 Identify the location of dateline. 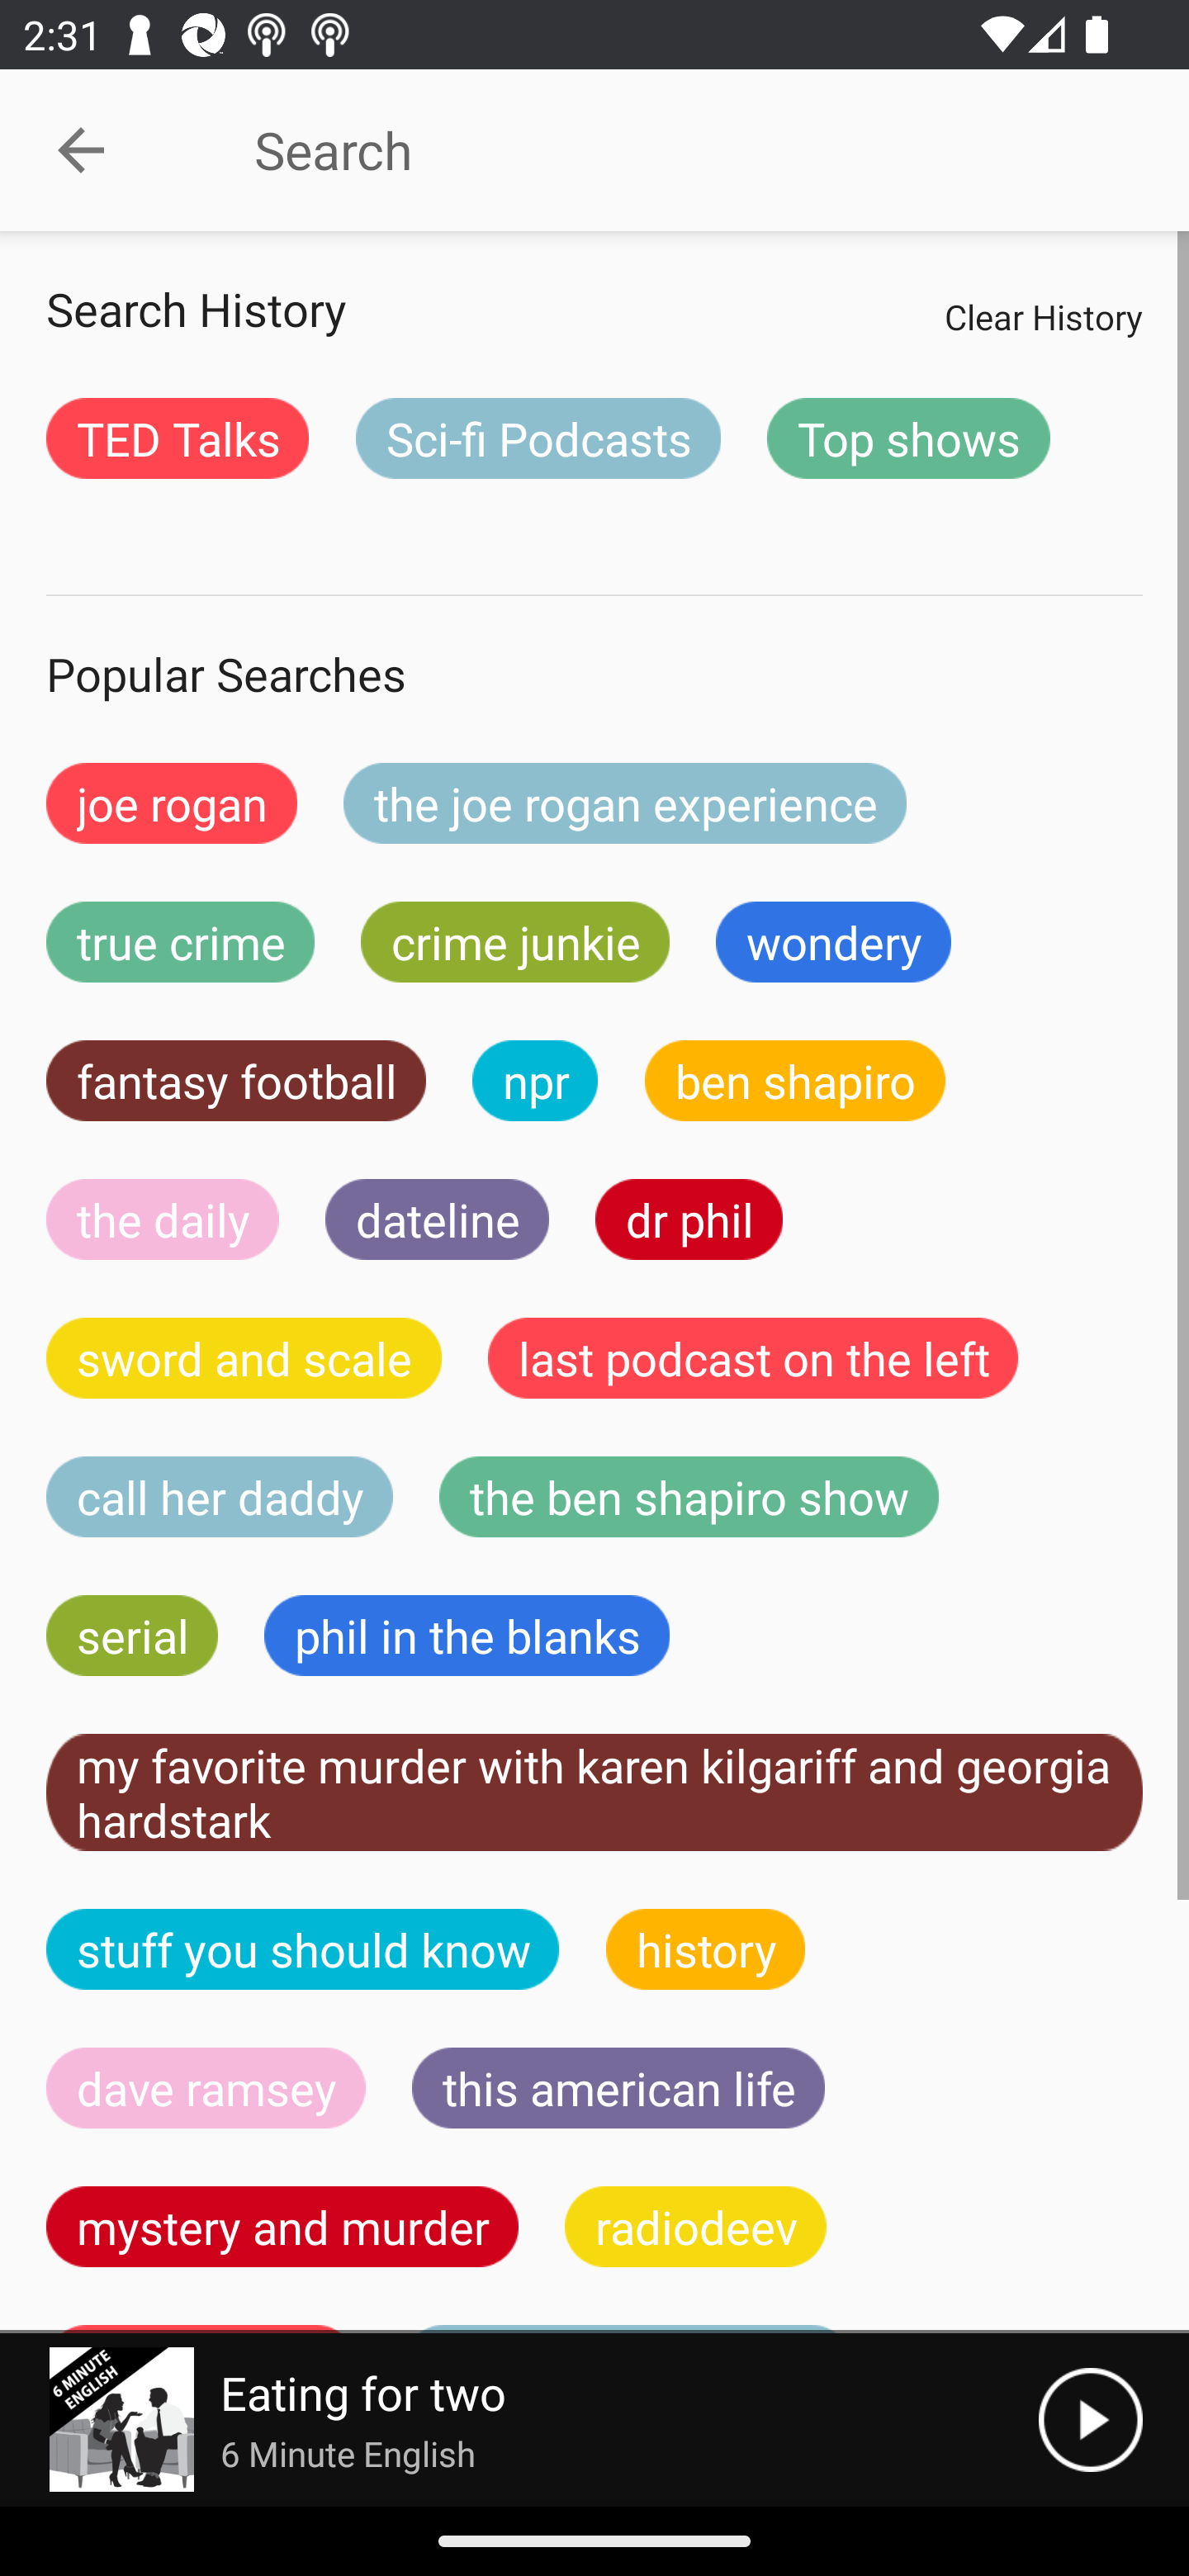
(438, 1219).